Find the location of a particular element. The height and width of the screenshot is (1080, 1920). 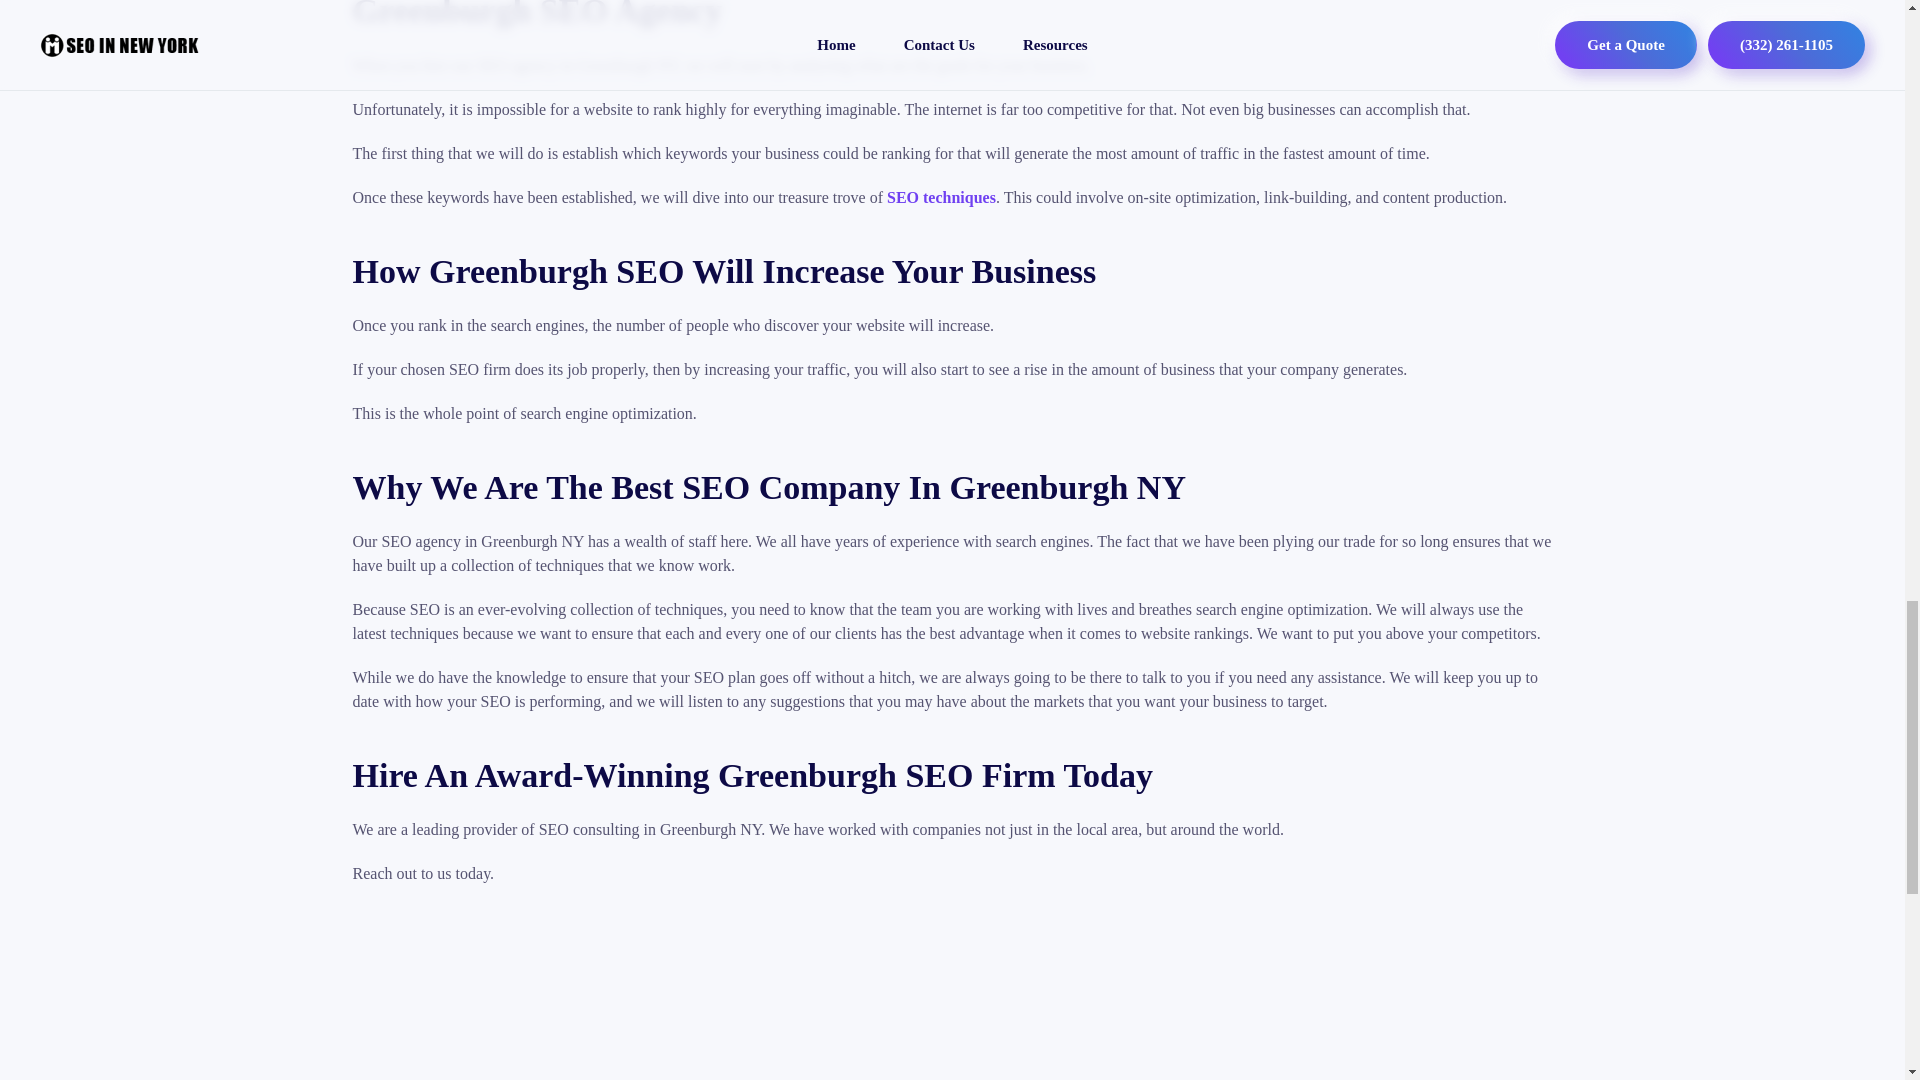

SEO techniques is located at coordinates (942, 198).